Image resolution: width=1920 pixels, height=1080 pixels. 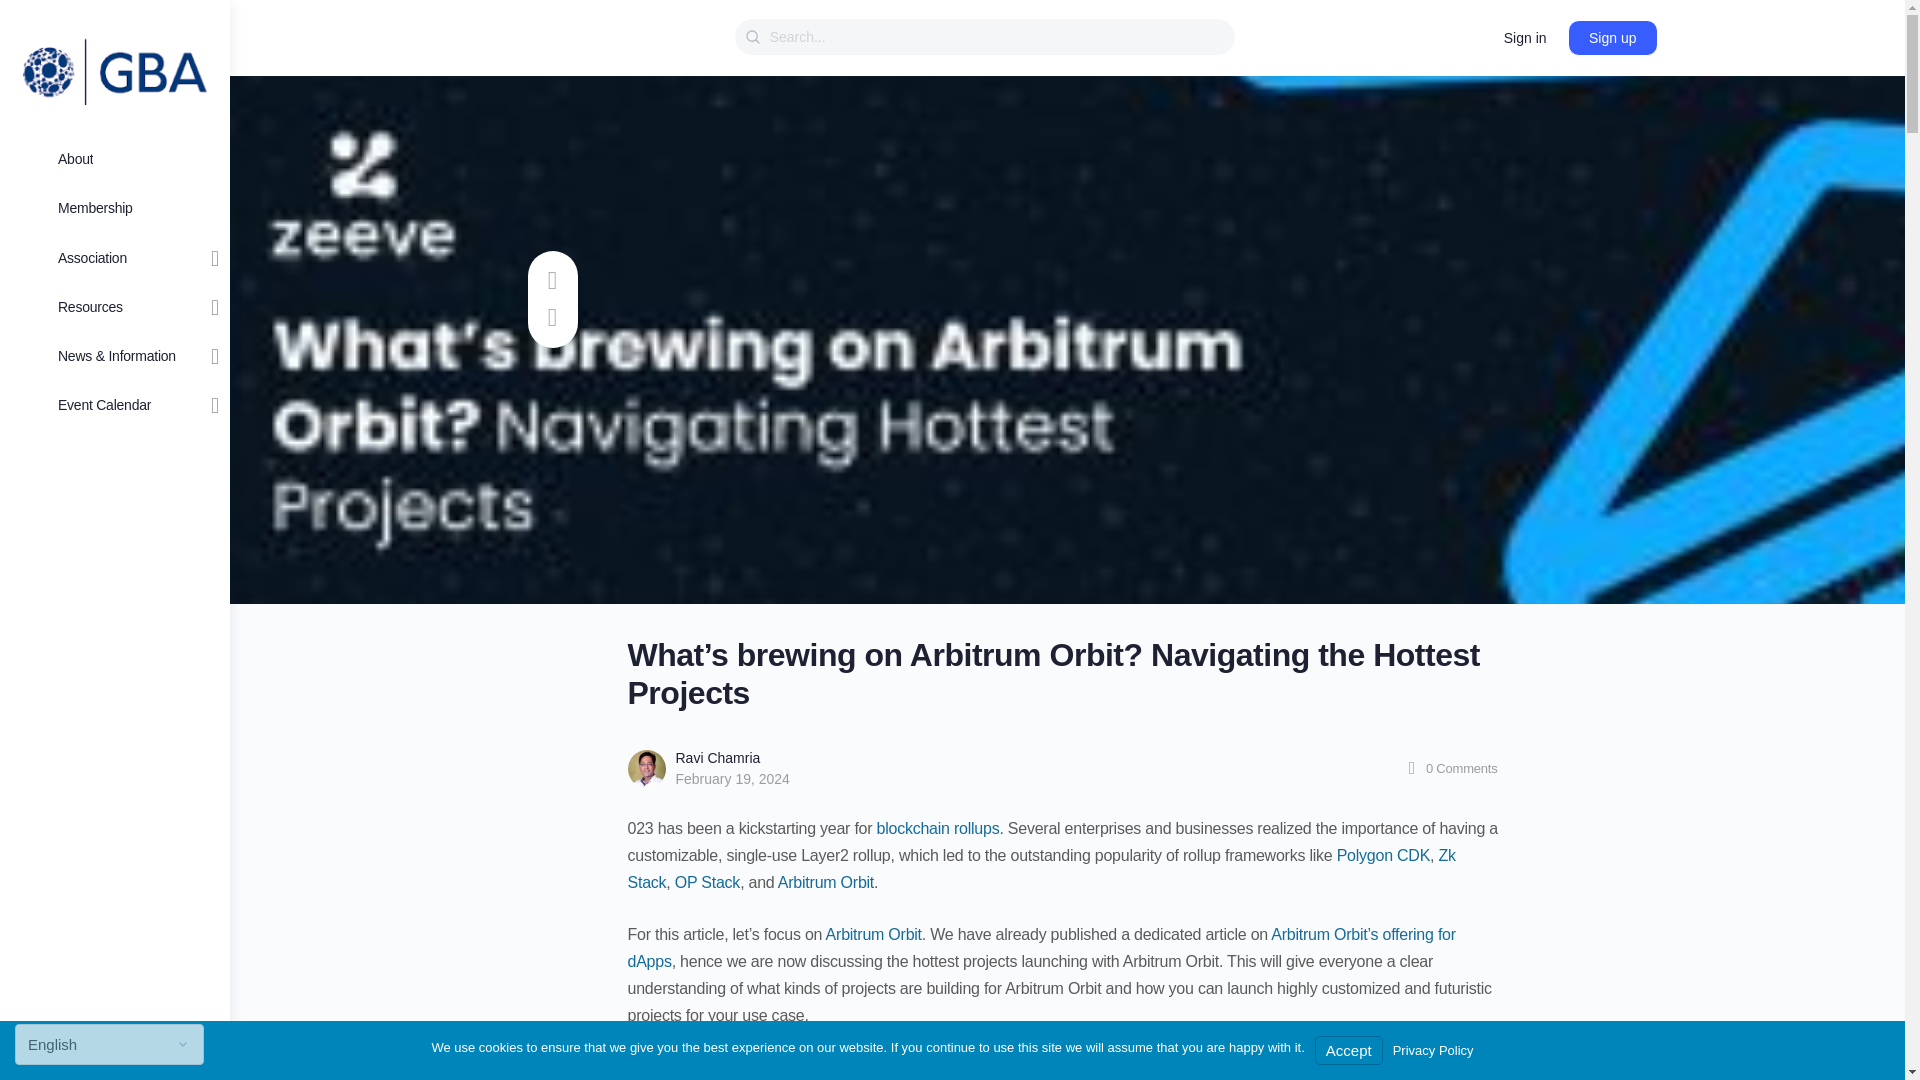 I want to click on Association, so click(x=115, y=258).